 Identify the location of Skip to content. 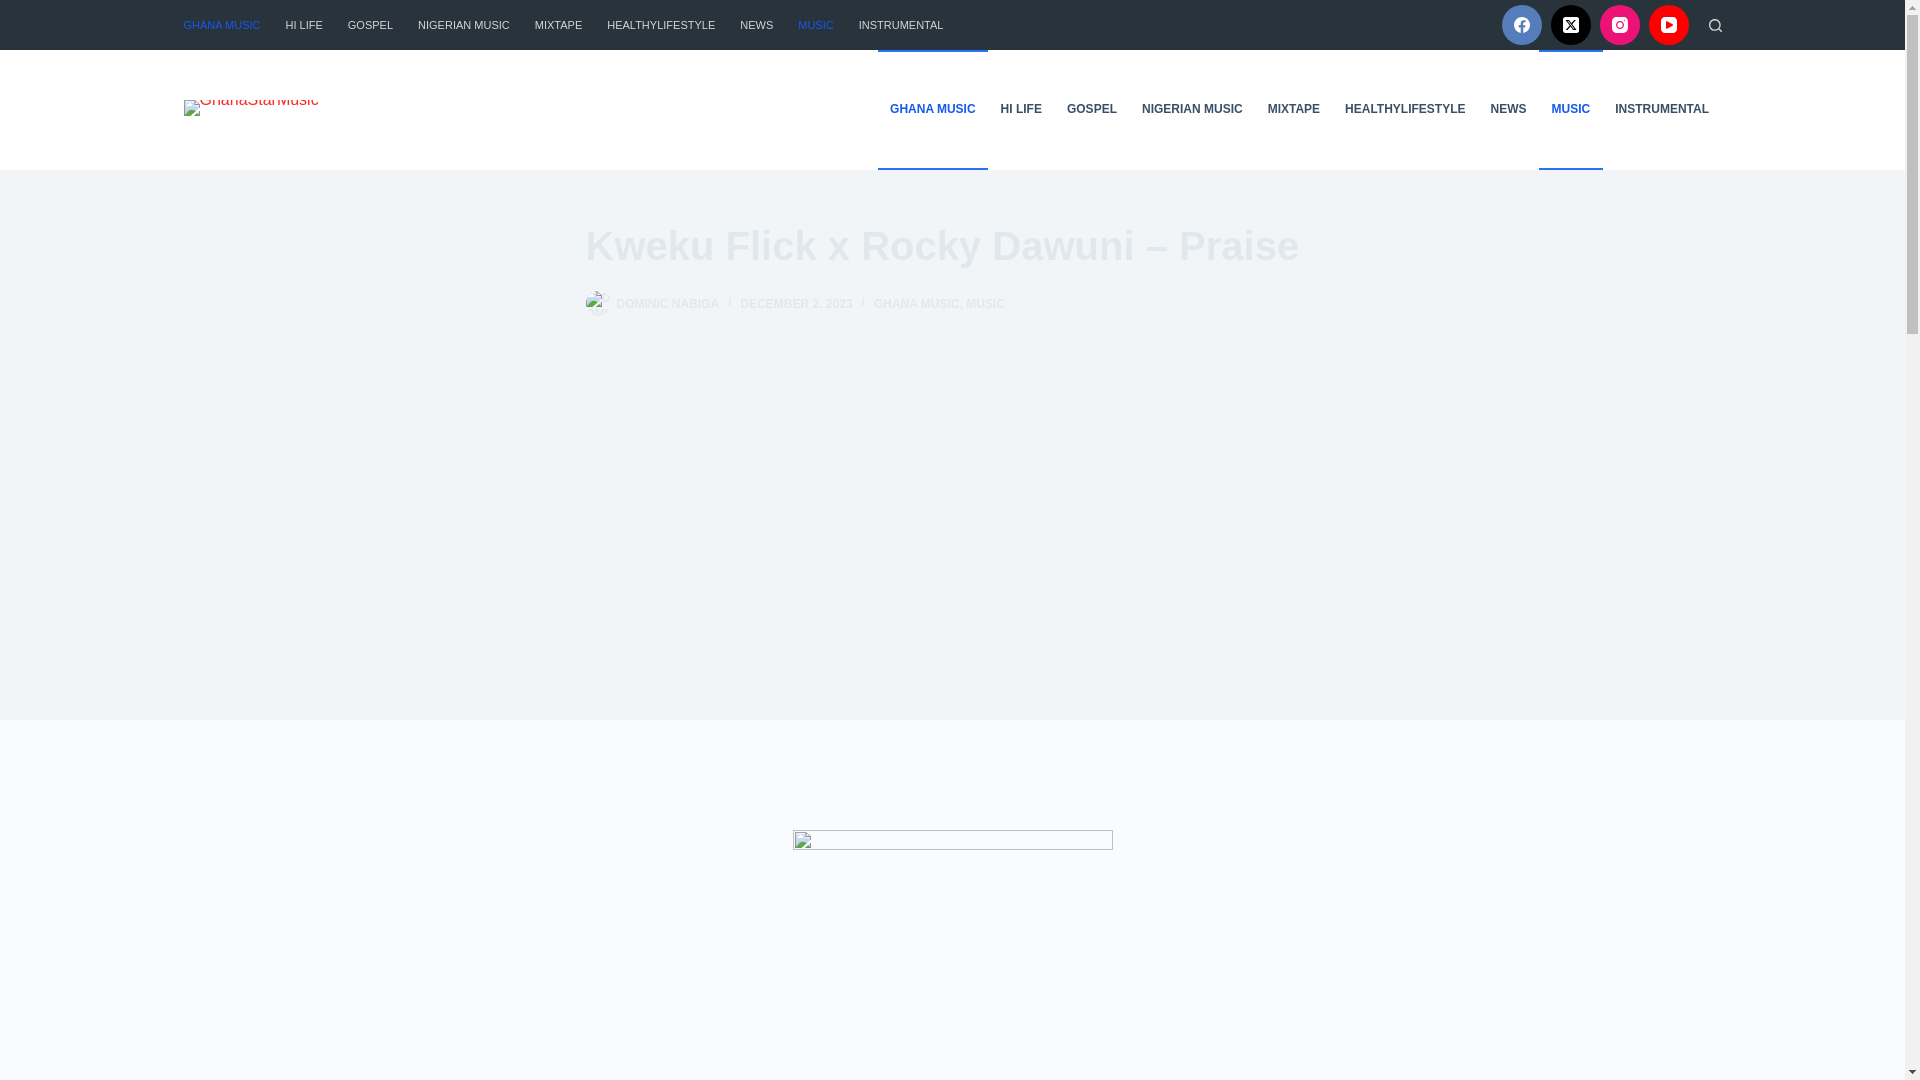
(20, 10).